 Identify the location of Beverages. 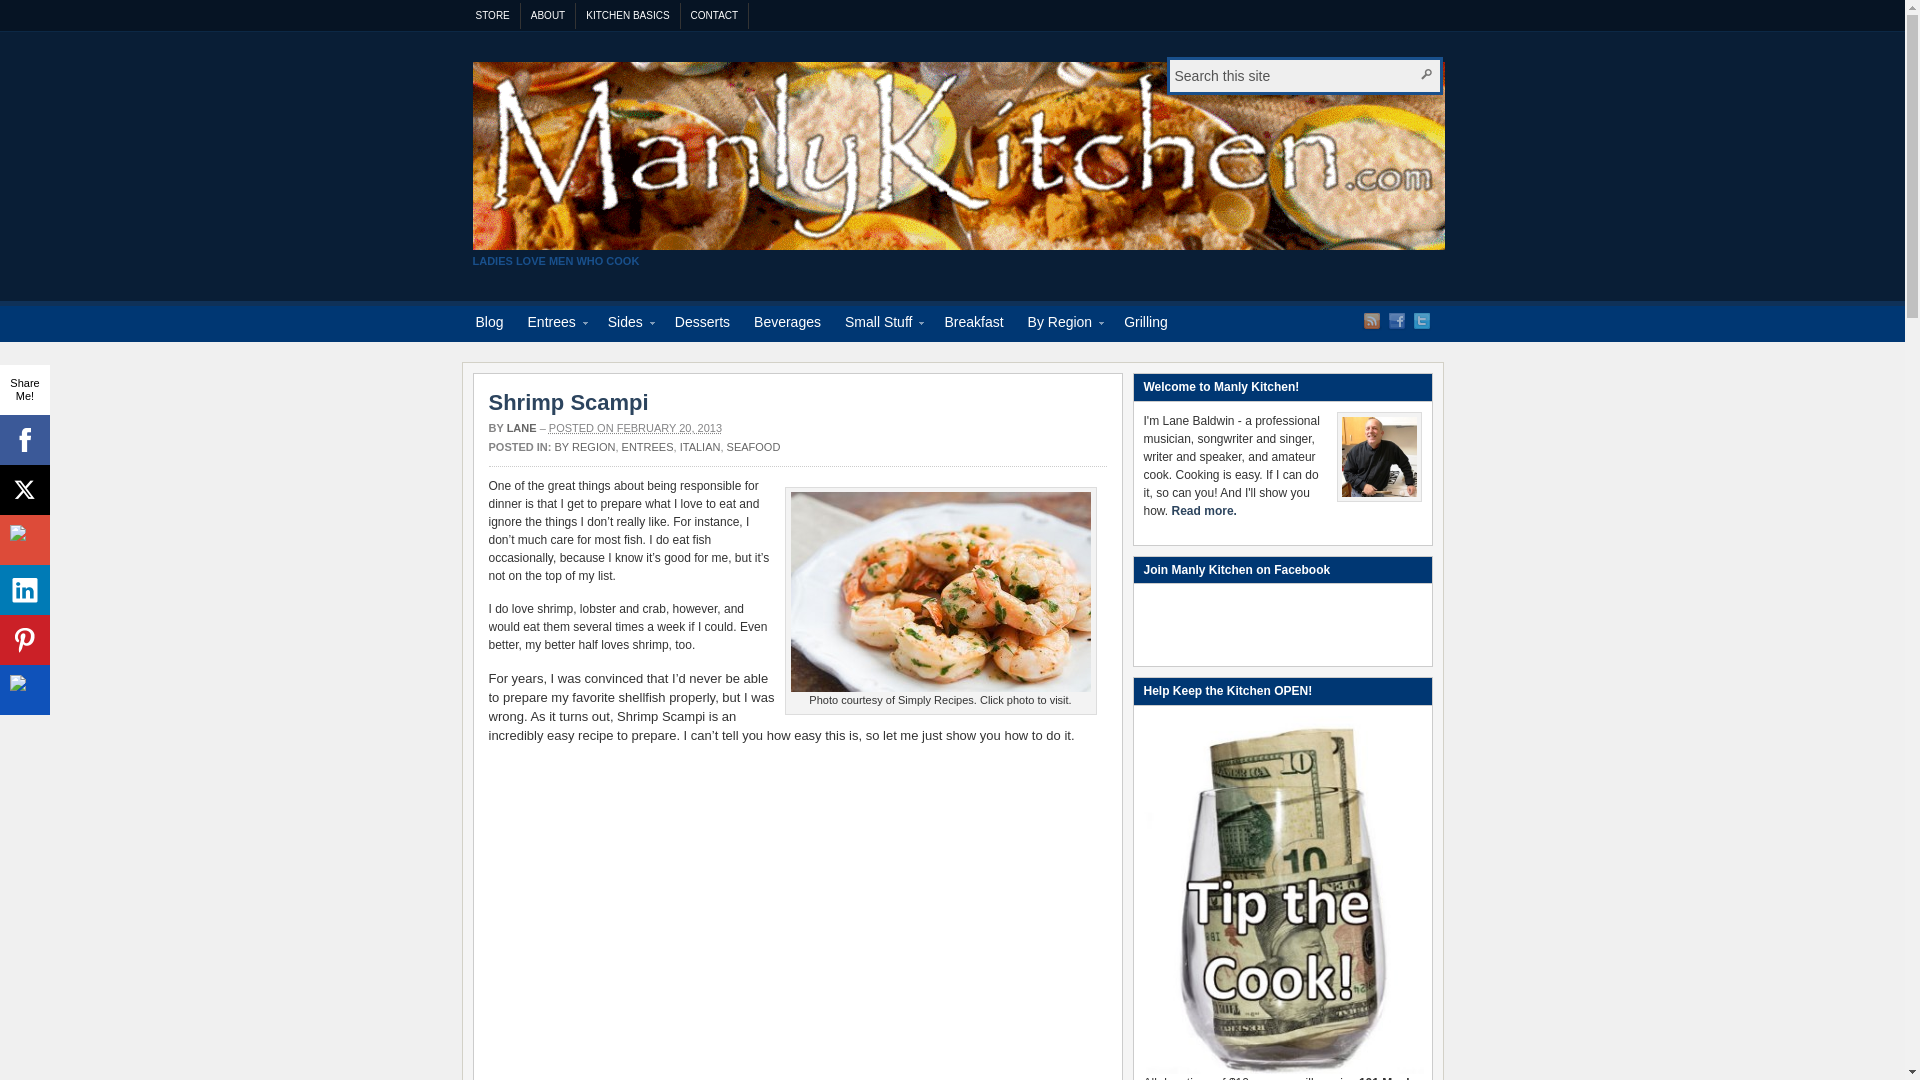
(787, 324).